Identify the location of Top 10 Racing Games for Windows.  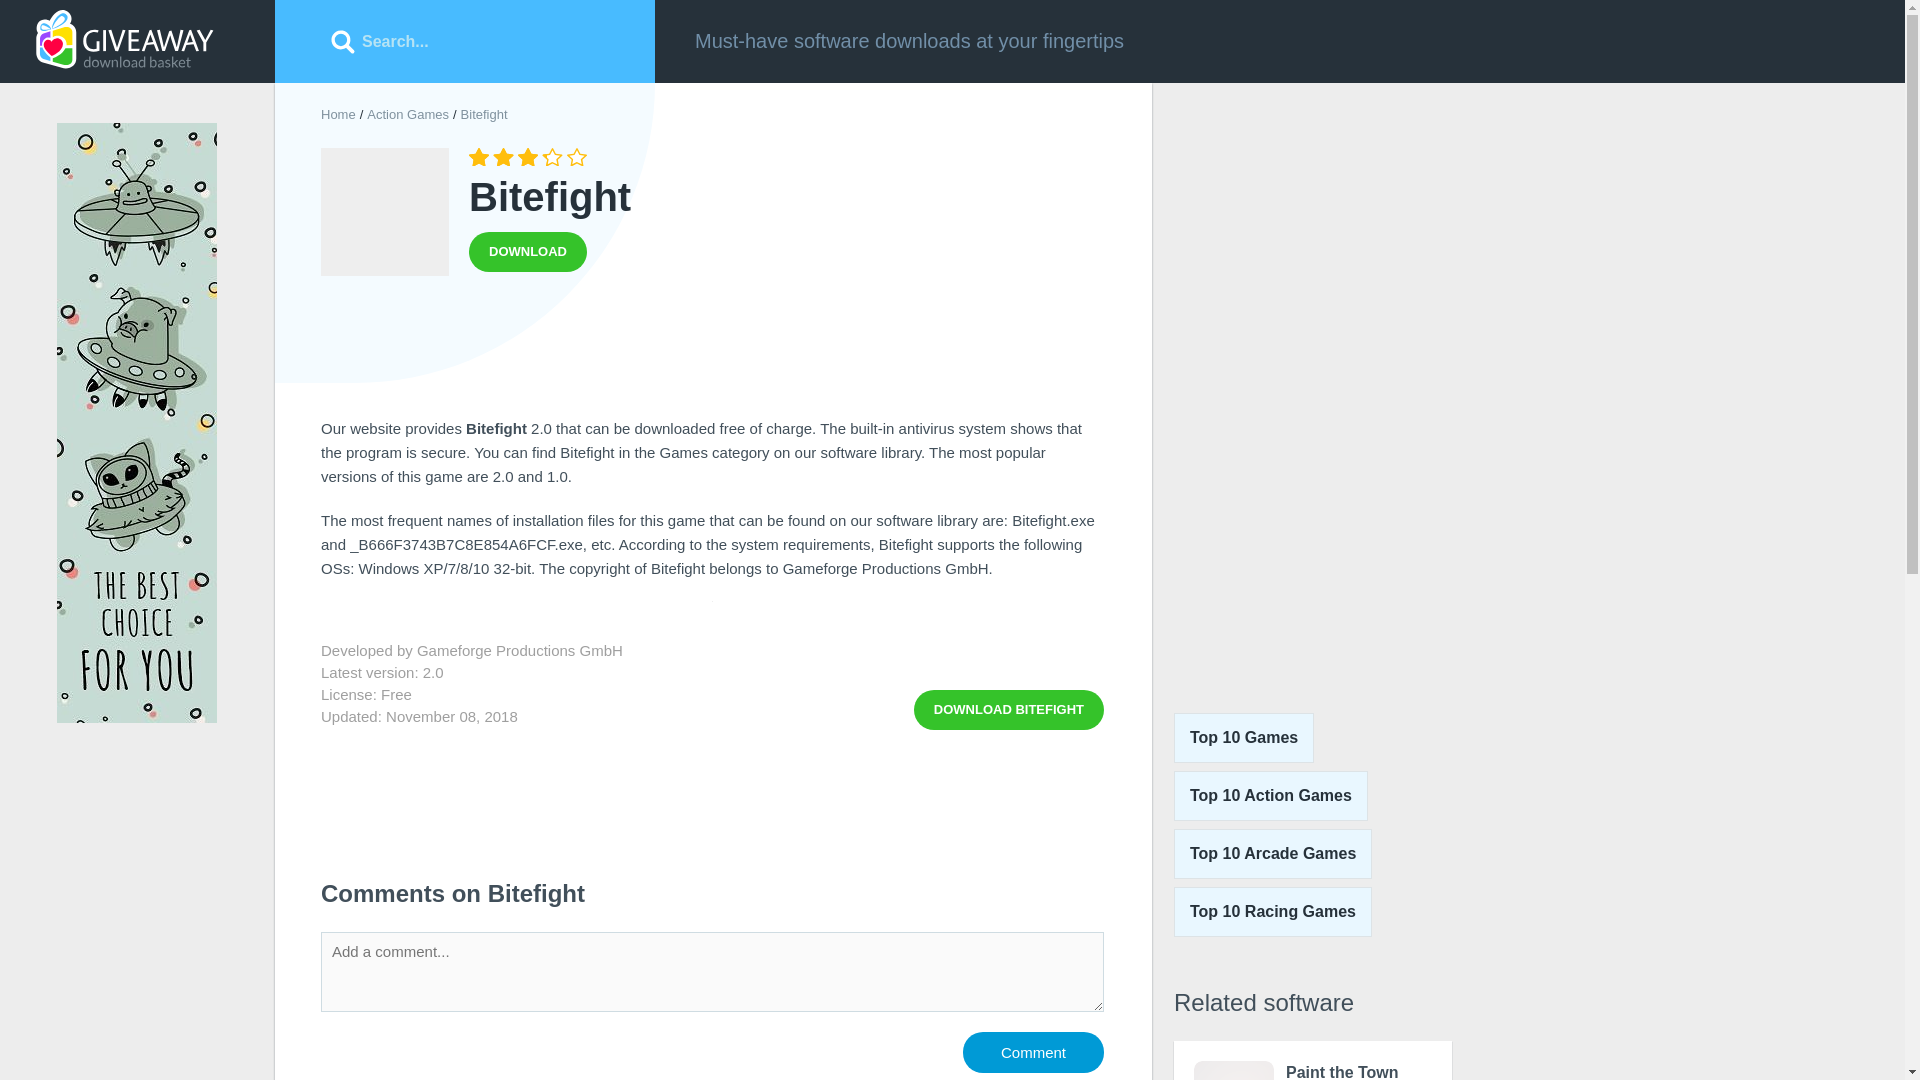
(1270, 796).